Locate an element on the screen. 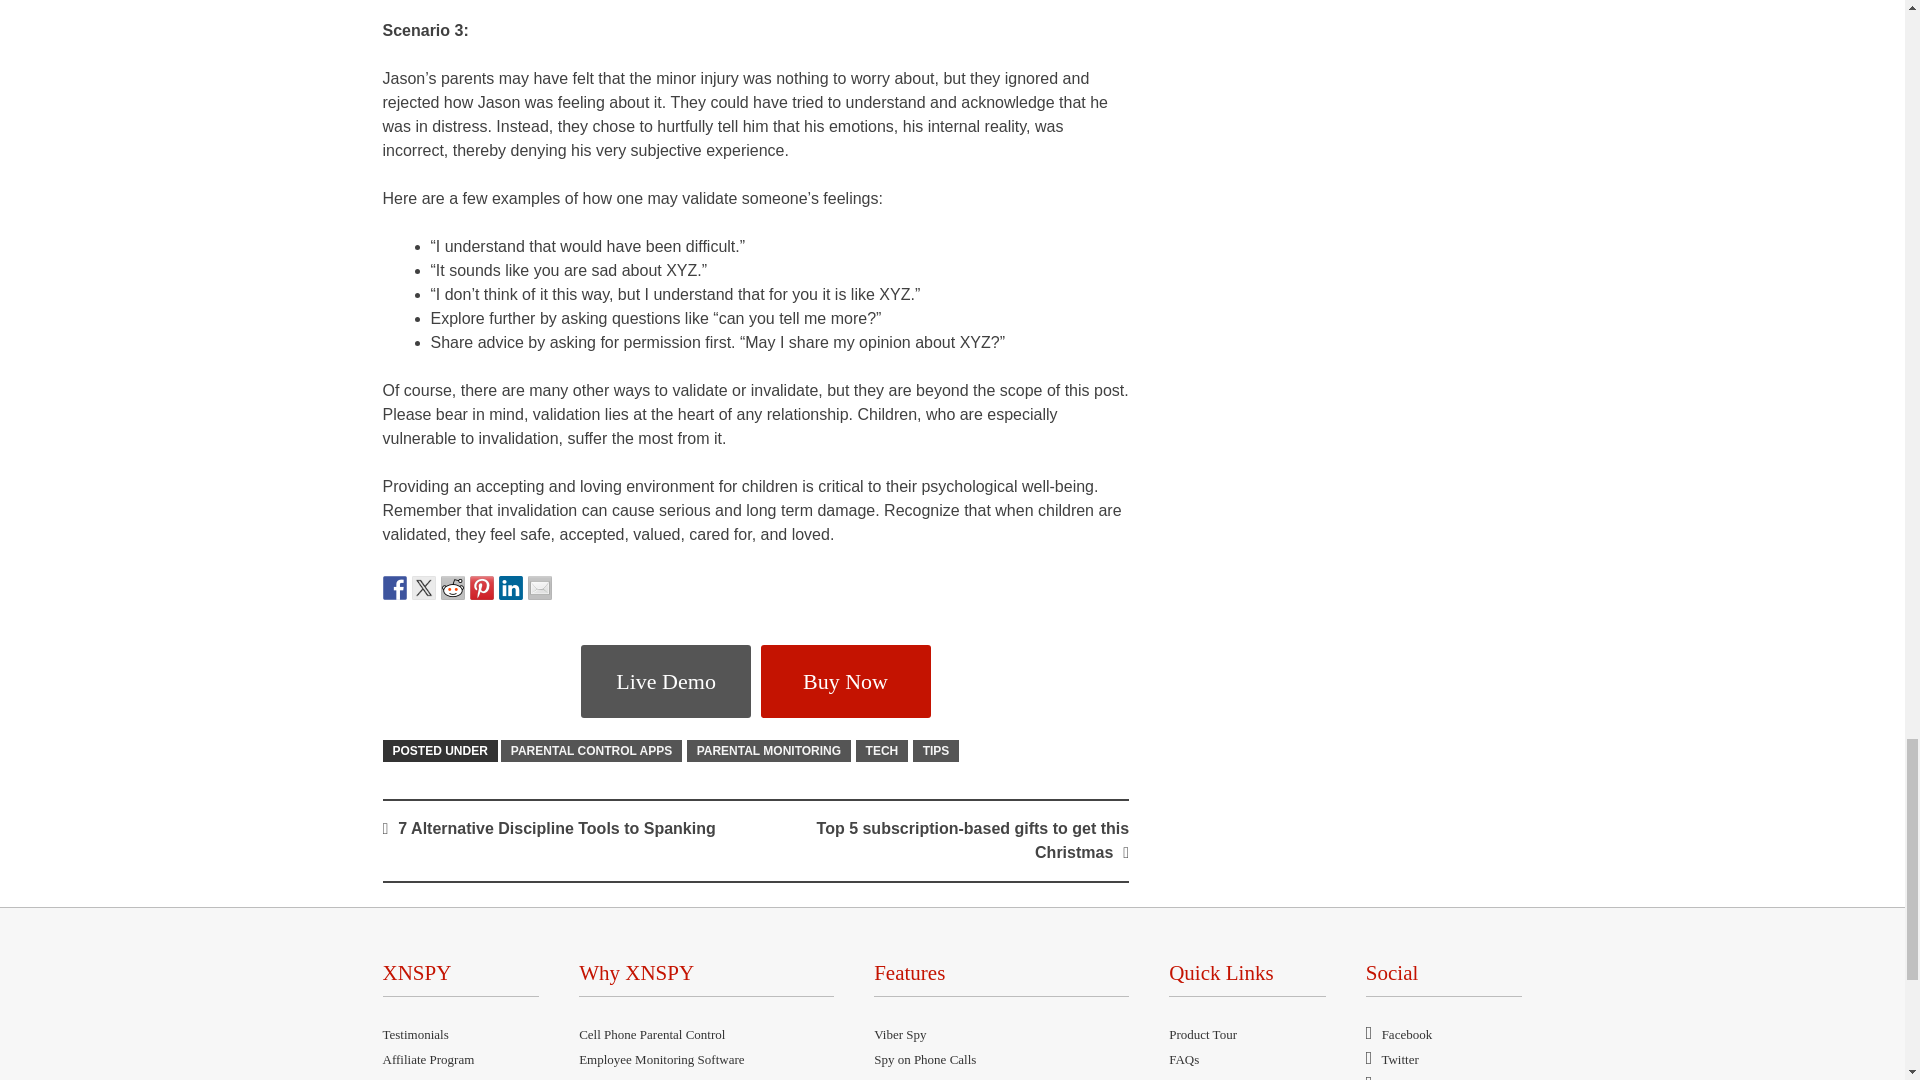 The height and width of the screenshot is (1080, 1920). PARENTAL CONTROL APPS is located at coordinates (591, 750).